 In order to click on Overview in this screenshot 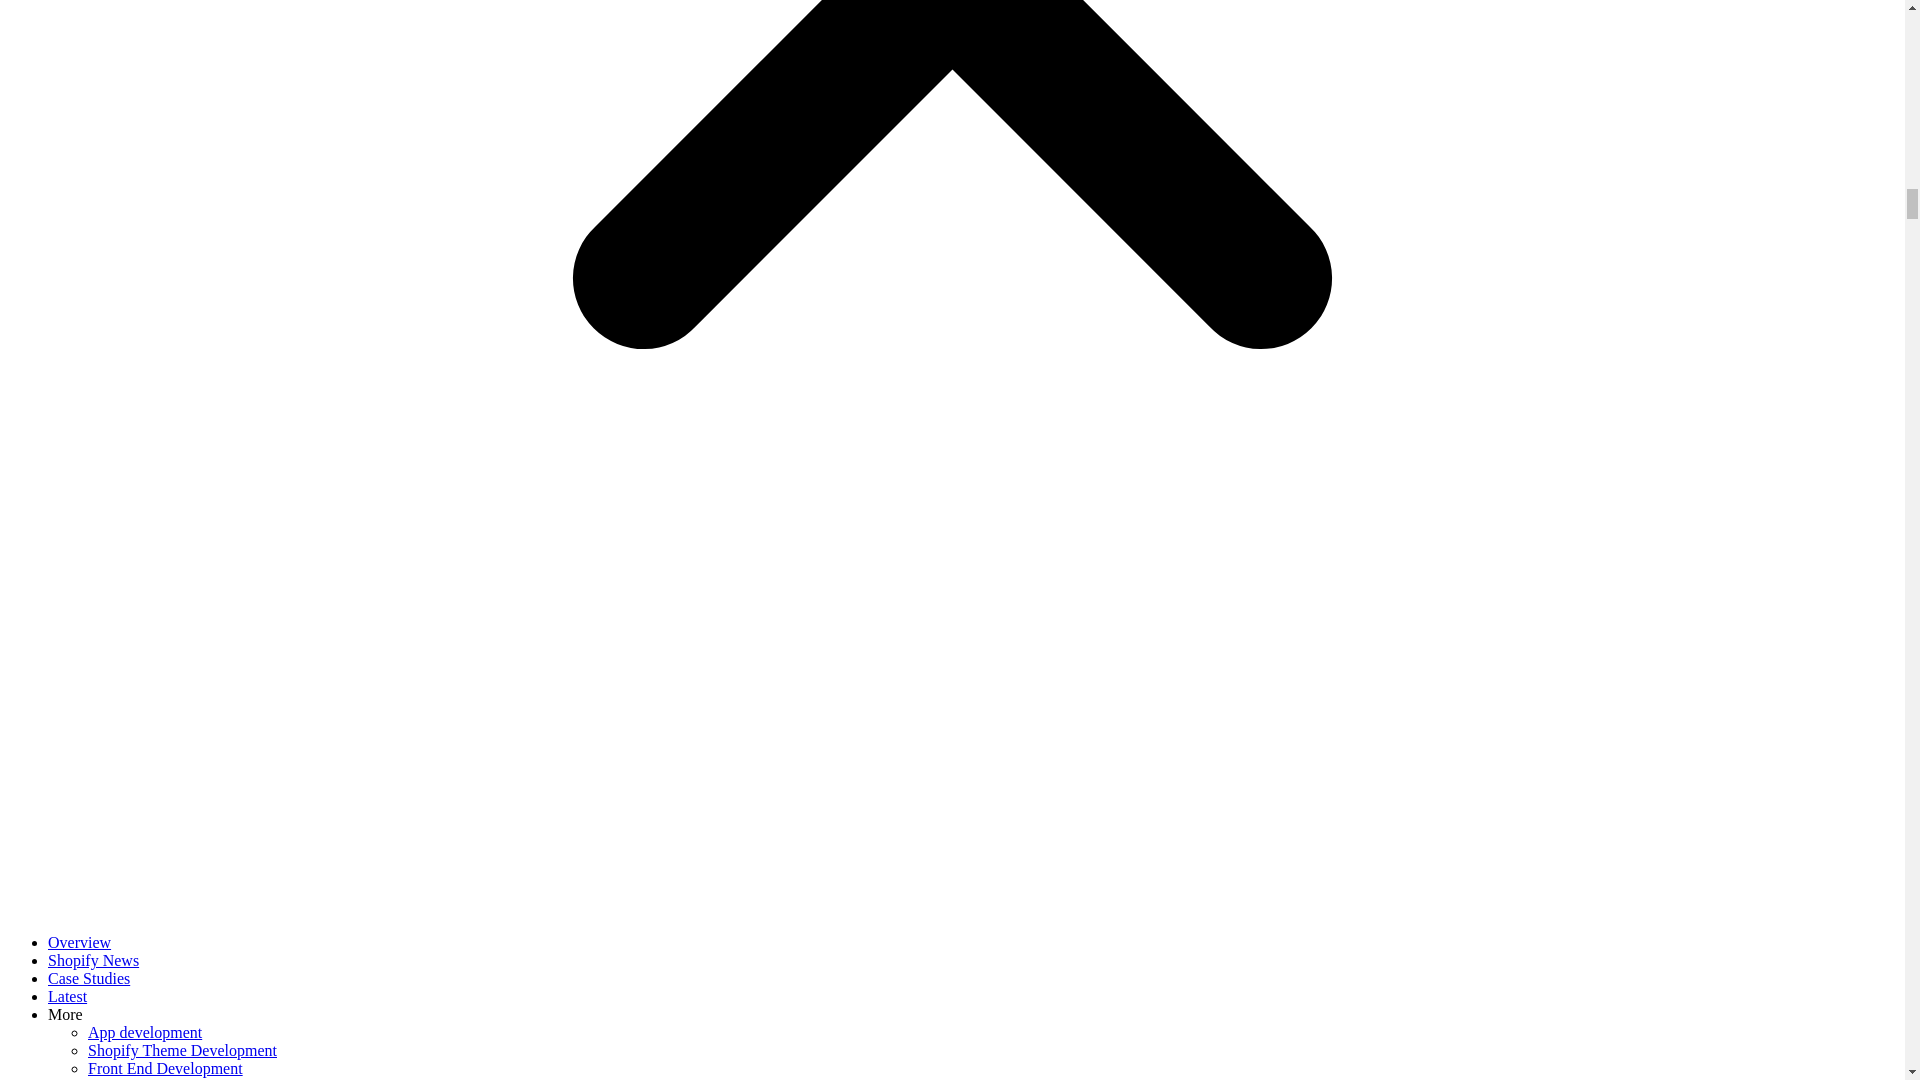, I will do `click(80, 942)`.